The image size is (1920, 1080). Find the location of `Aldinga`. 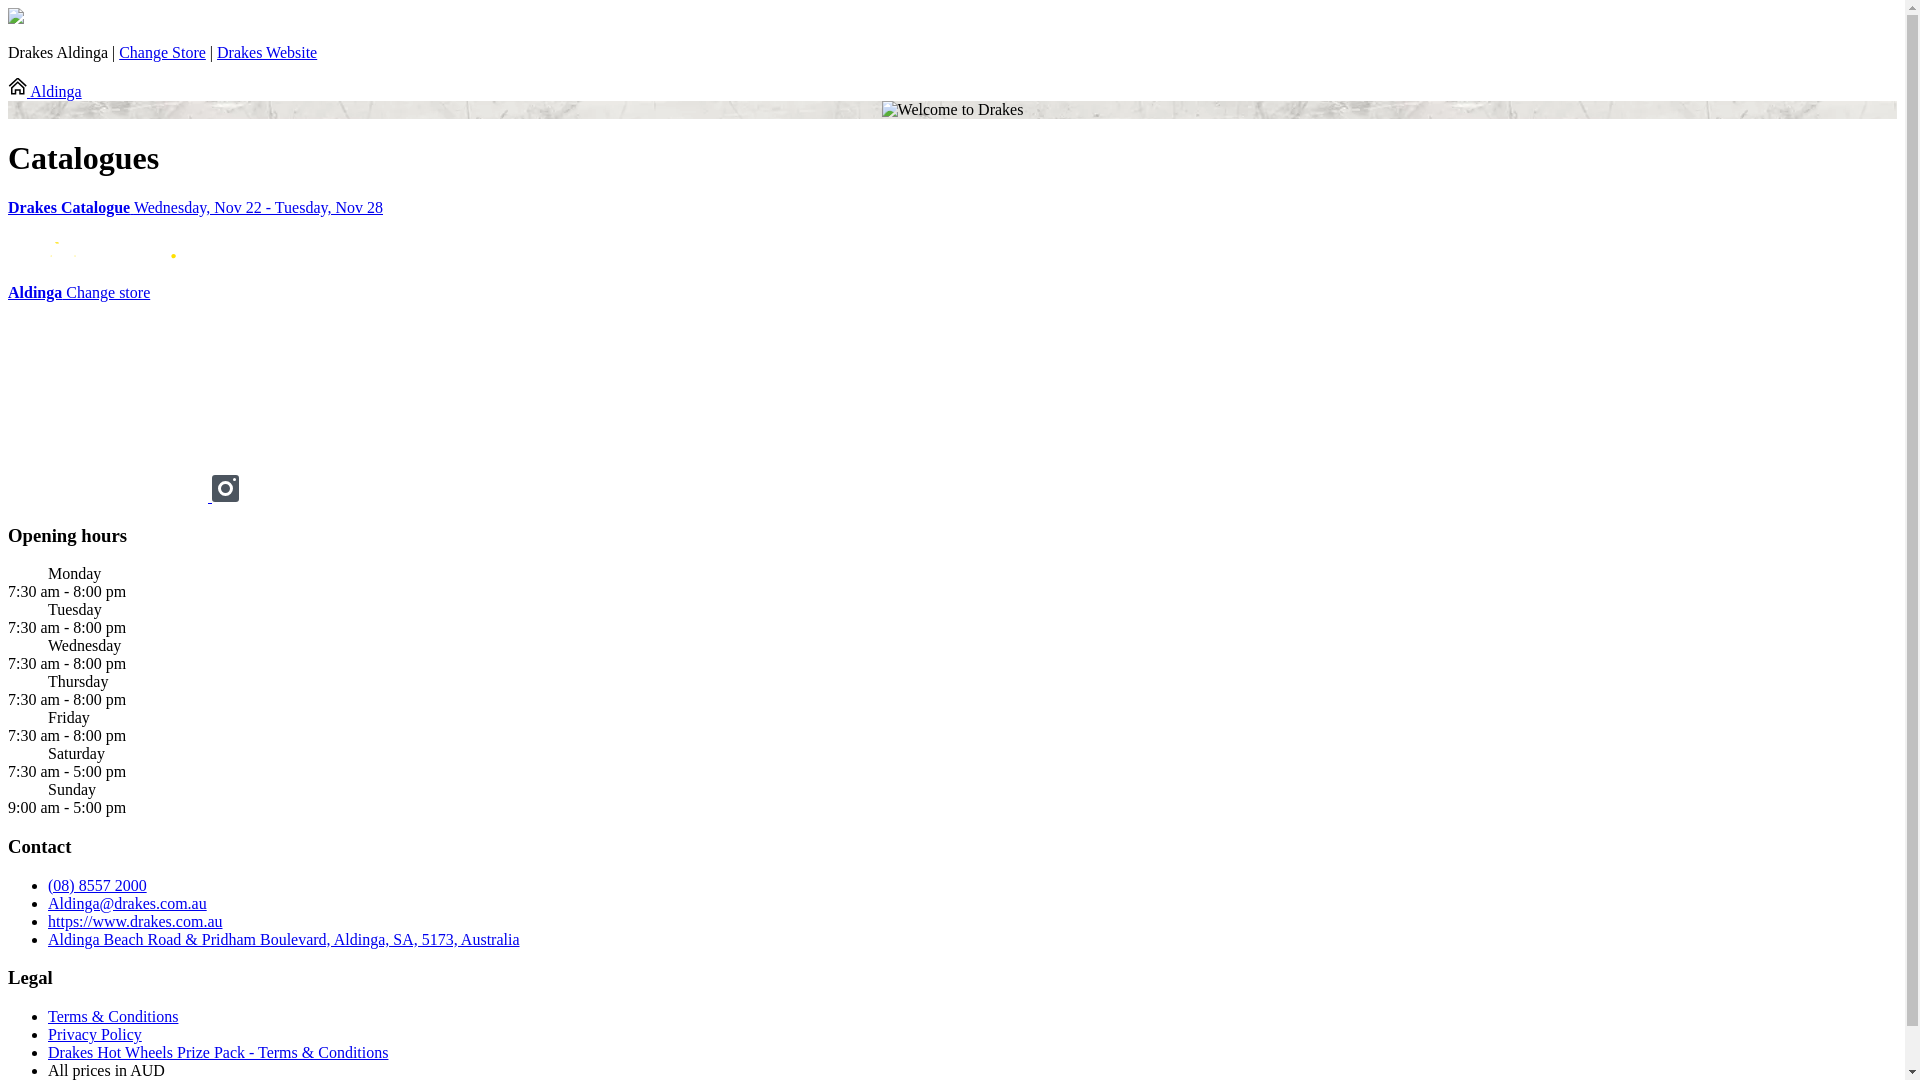

Aldinga is located at coordinates (45, 92).